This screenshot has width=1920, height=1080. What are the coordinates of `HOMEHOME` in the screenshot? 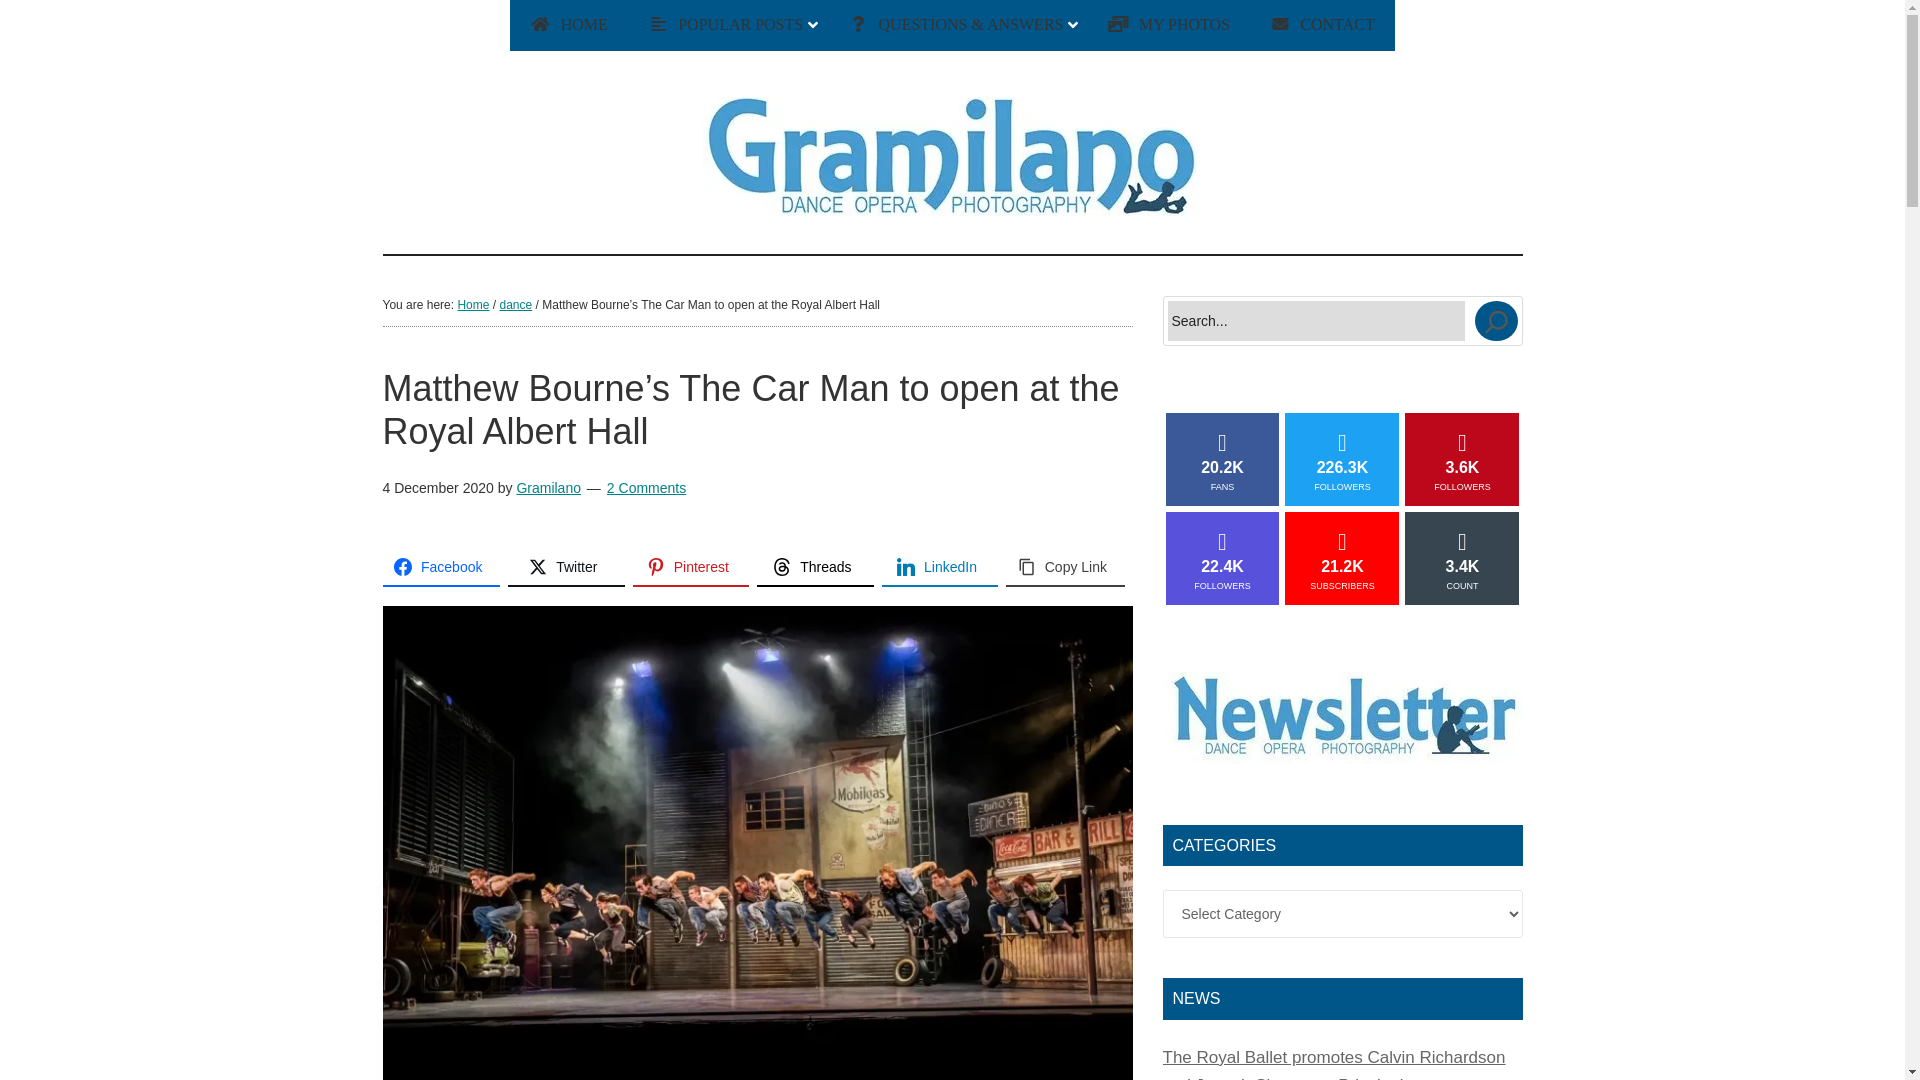 It's located at (568, 25).